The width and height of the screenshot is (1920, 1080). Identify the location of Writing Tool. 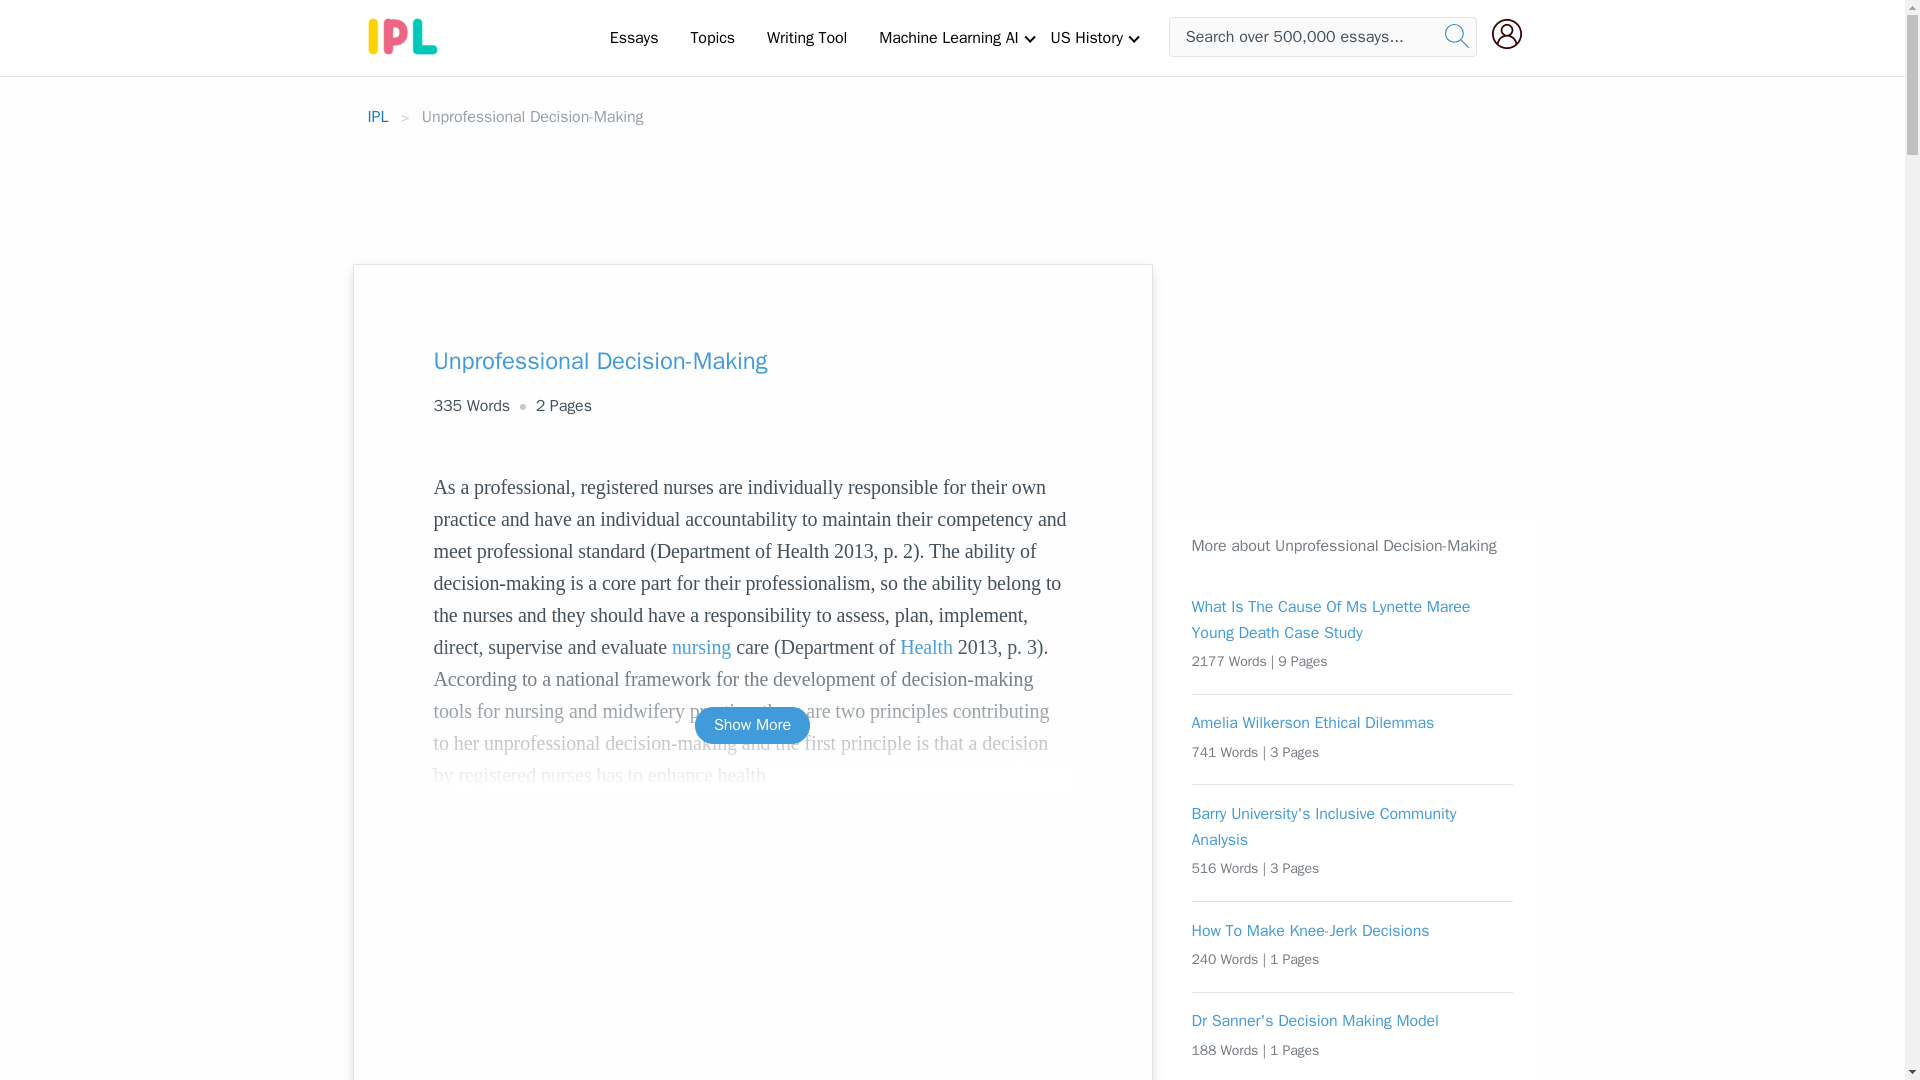
(806, 37).